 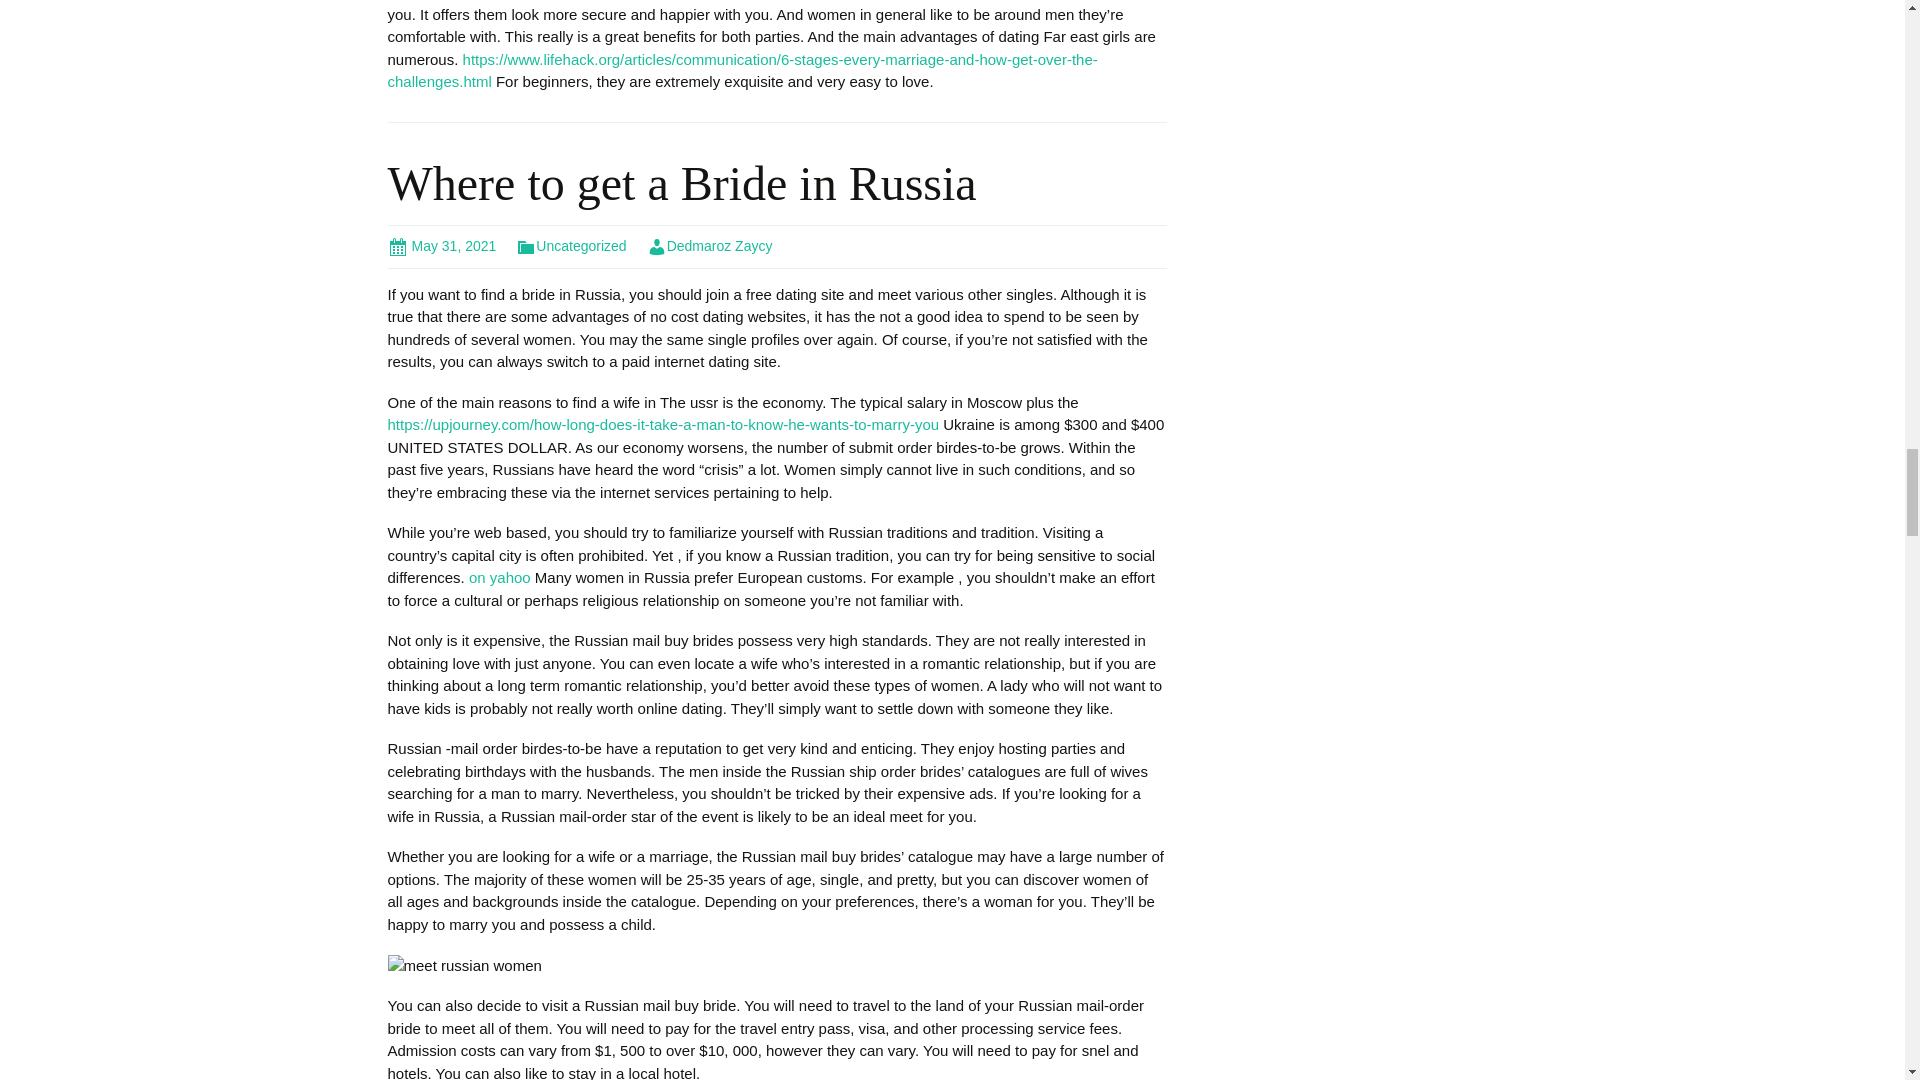 I want to click on May 31, 2021, so click(x=442, y=245).